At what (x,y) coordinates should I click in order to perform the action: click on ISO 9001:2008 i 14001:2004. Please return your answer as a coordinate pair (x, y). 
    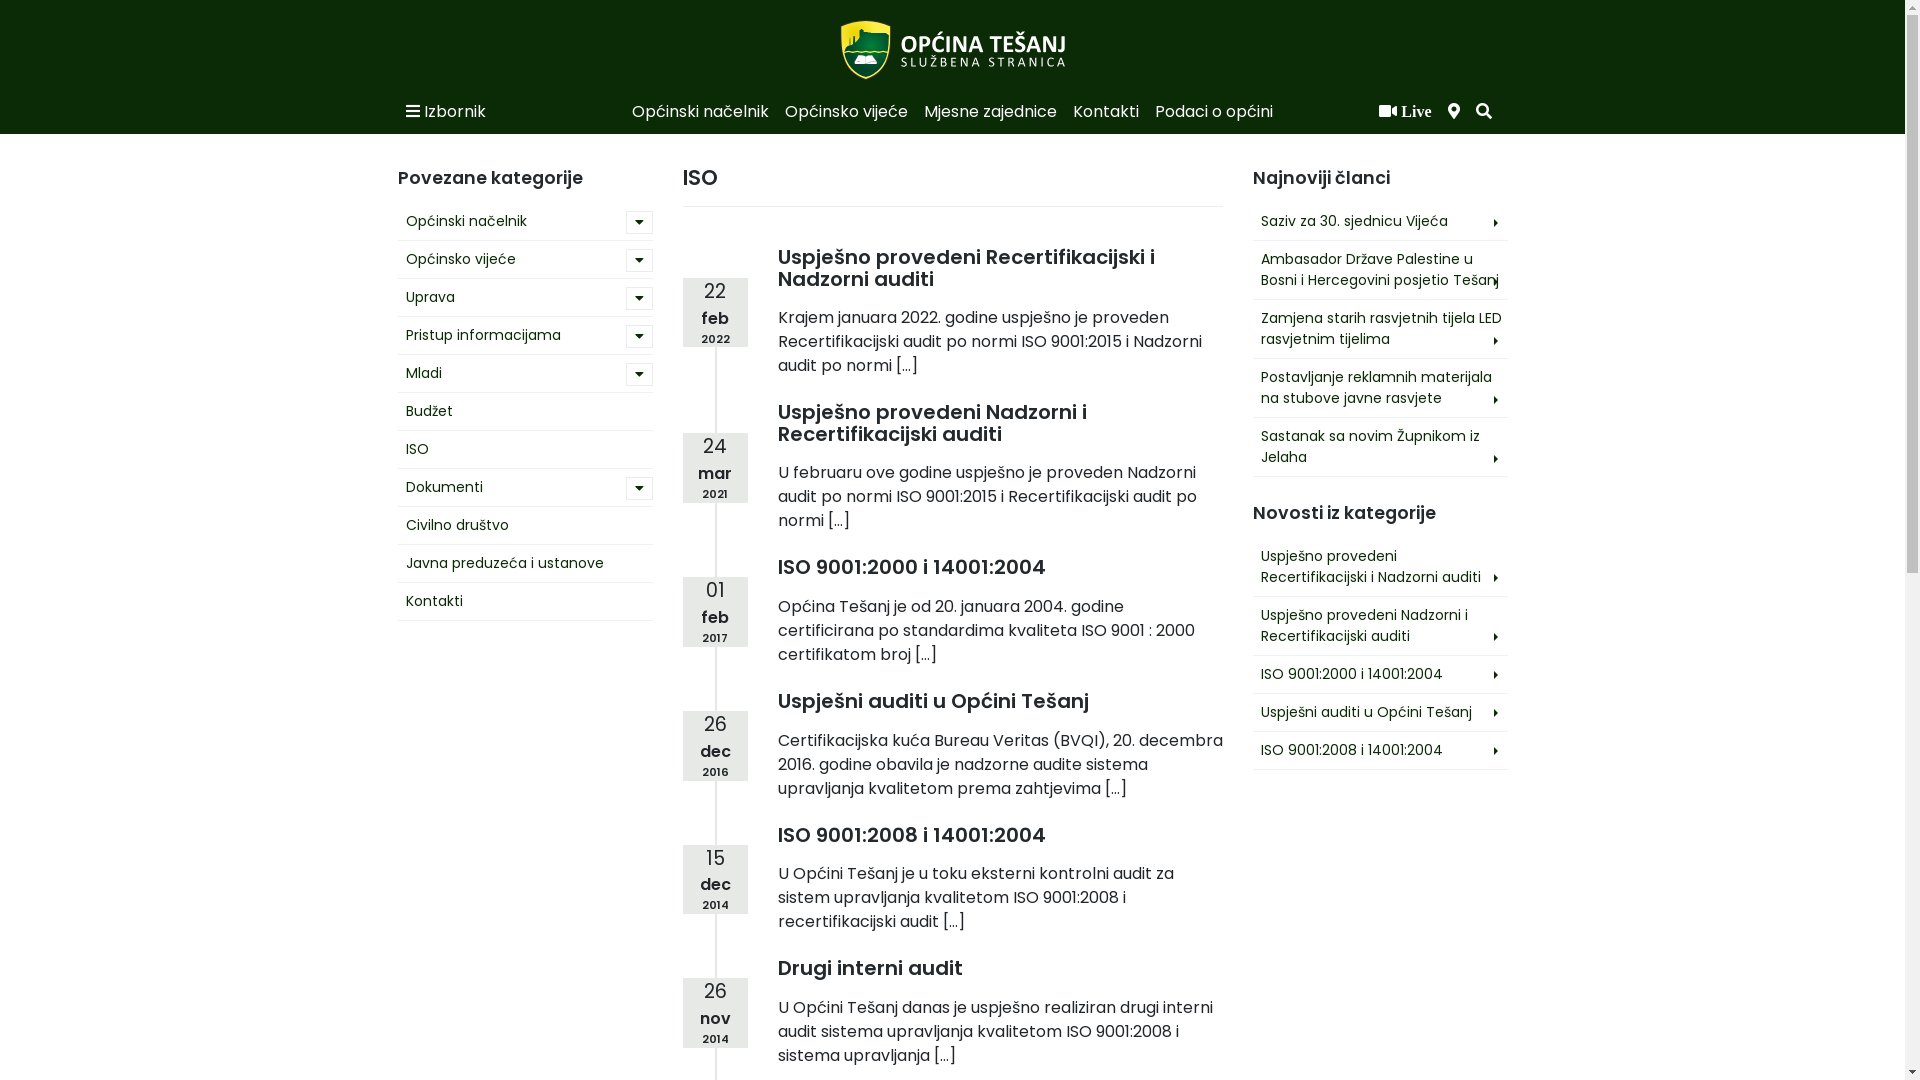
    Looking at the image, I should click on (1380, 750).